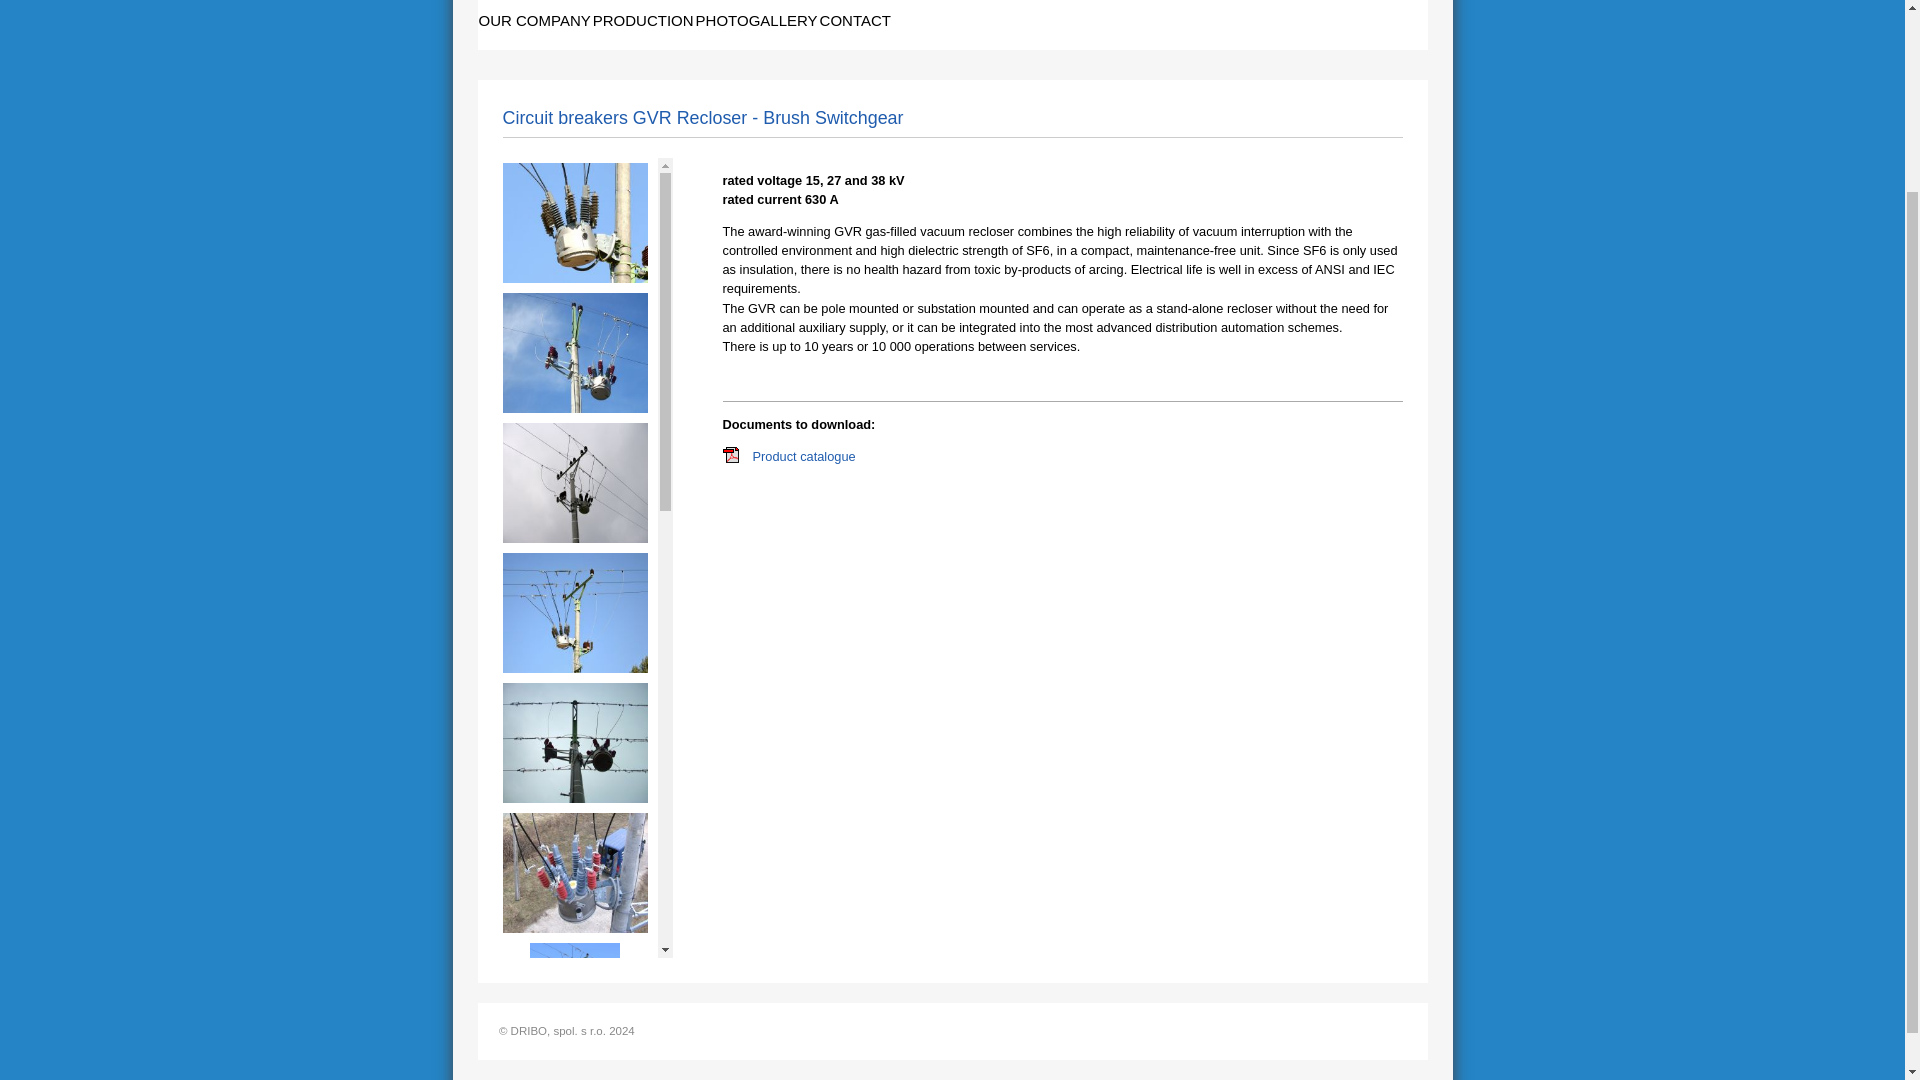  Describe the element at coordinates (574, 1058) in the screenshot. I see `GVR Recloser - Brush Switchgear` at that location.